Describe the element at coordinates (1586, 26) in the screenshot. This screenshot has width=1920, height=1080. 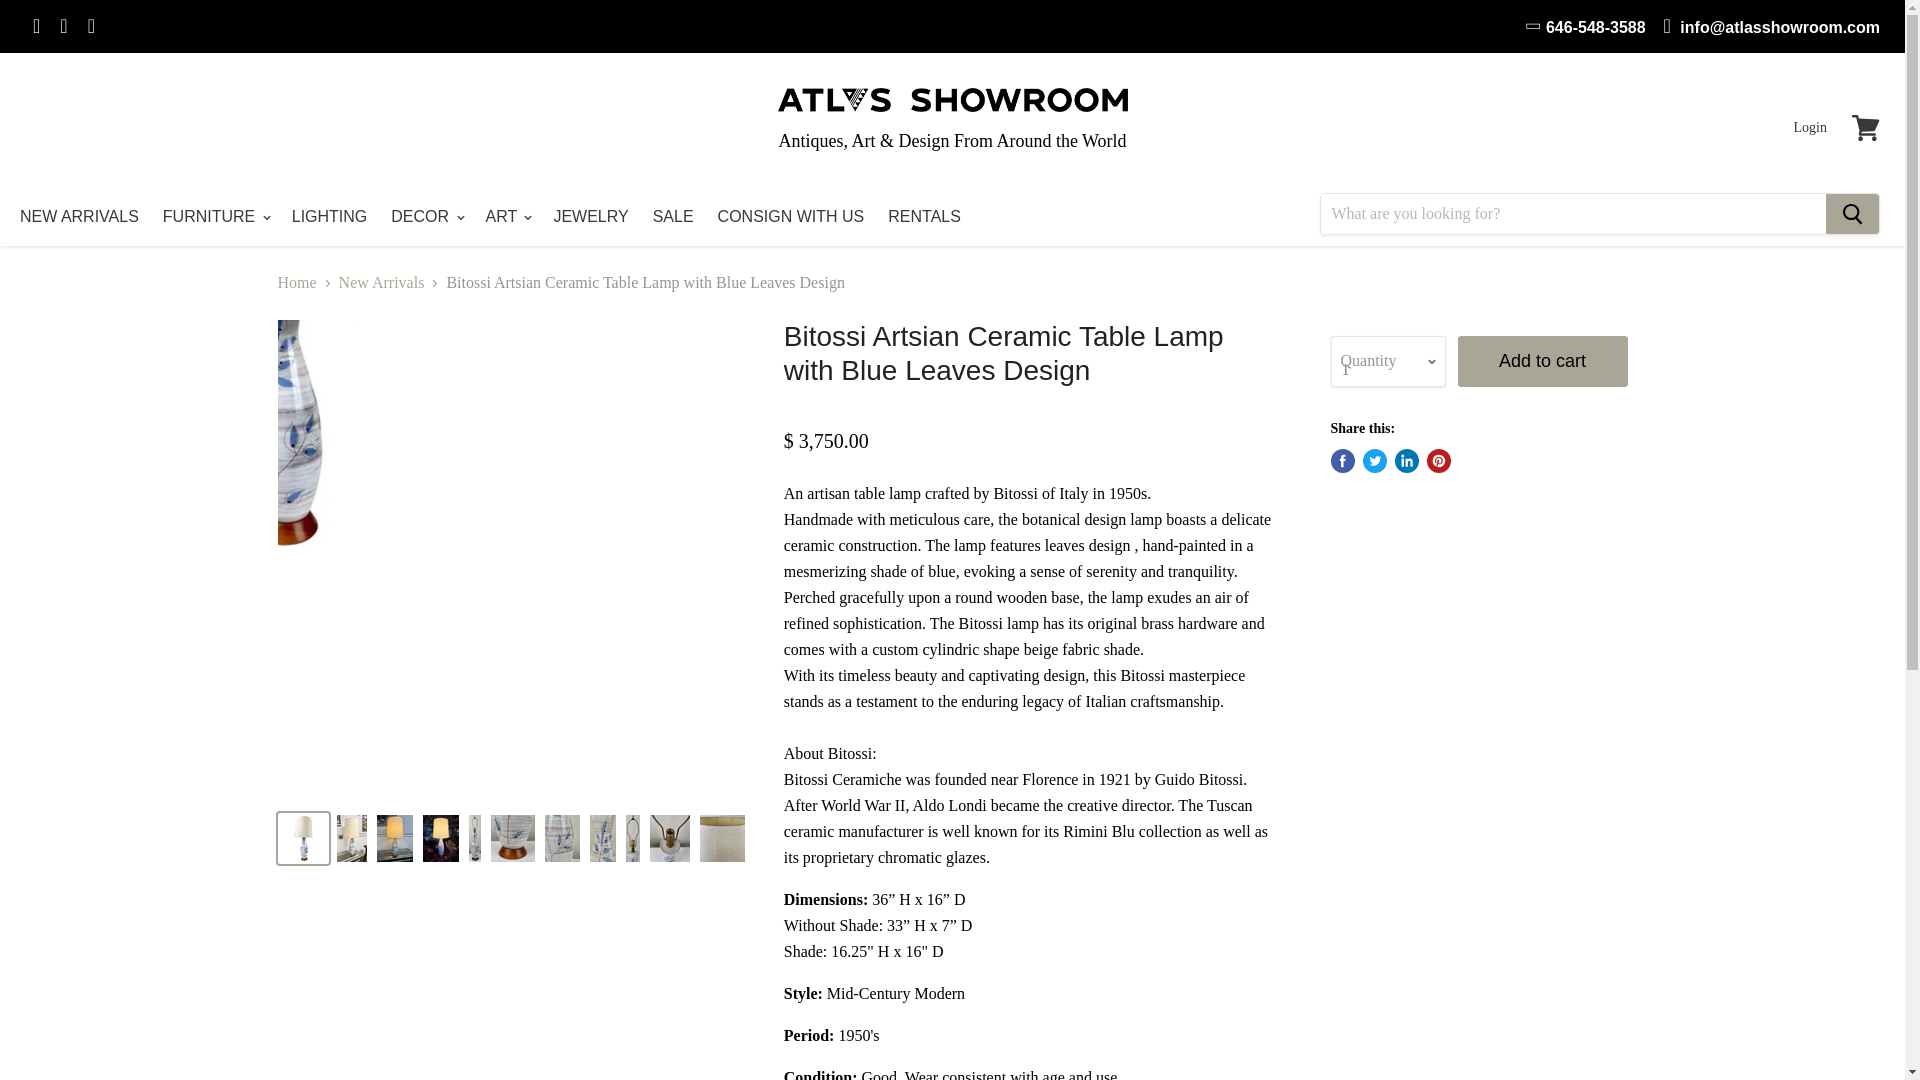
I see `646-548-3588` at that location.